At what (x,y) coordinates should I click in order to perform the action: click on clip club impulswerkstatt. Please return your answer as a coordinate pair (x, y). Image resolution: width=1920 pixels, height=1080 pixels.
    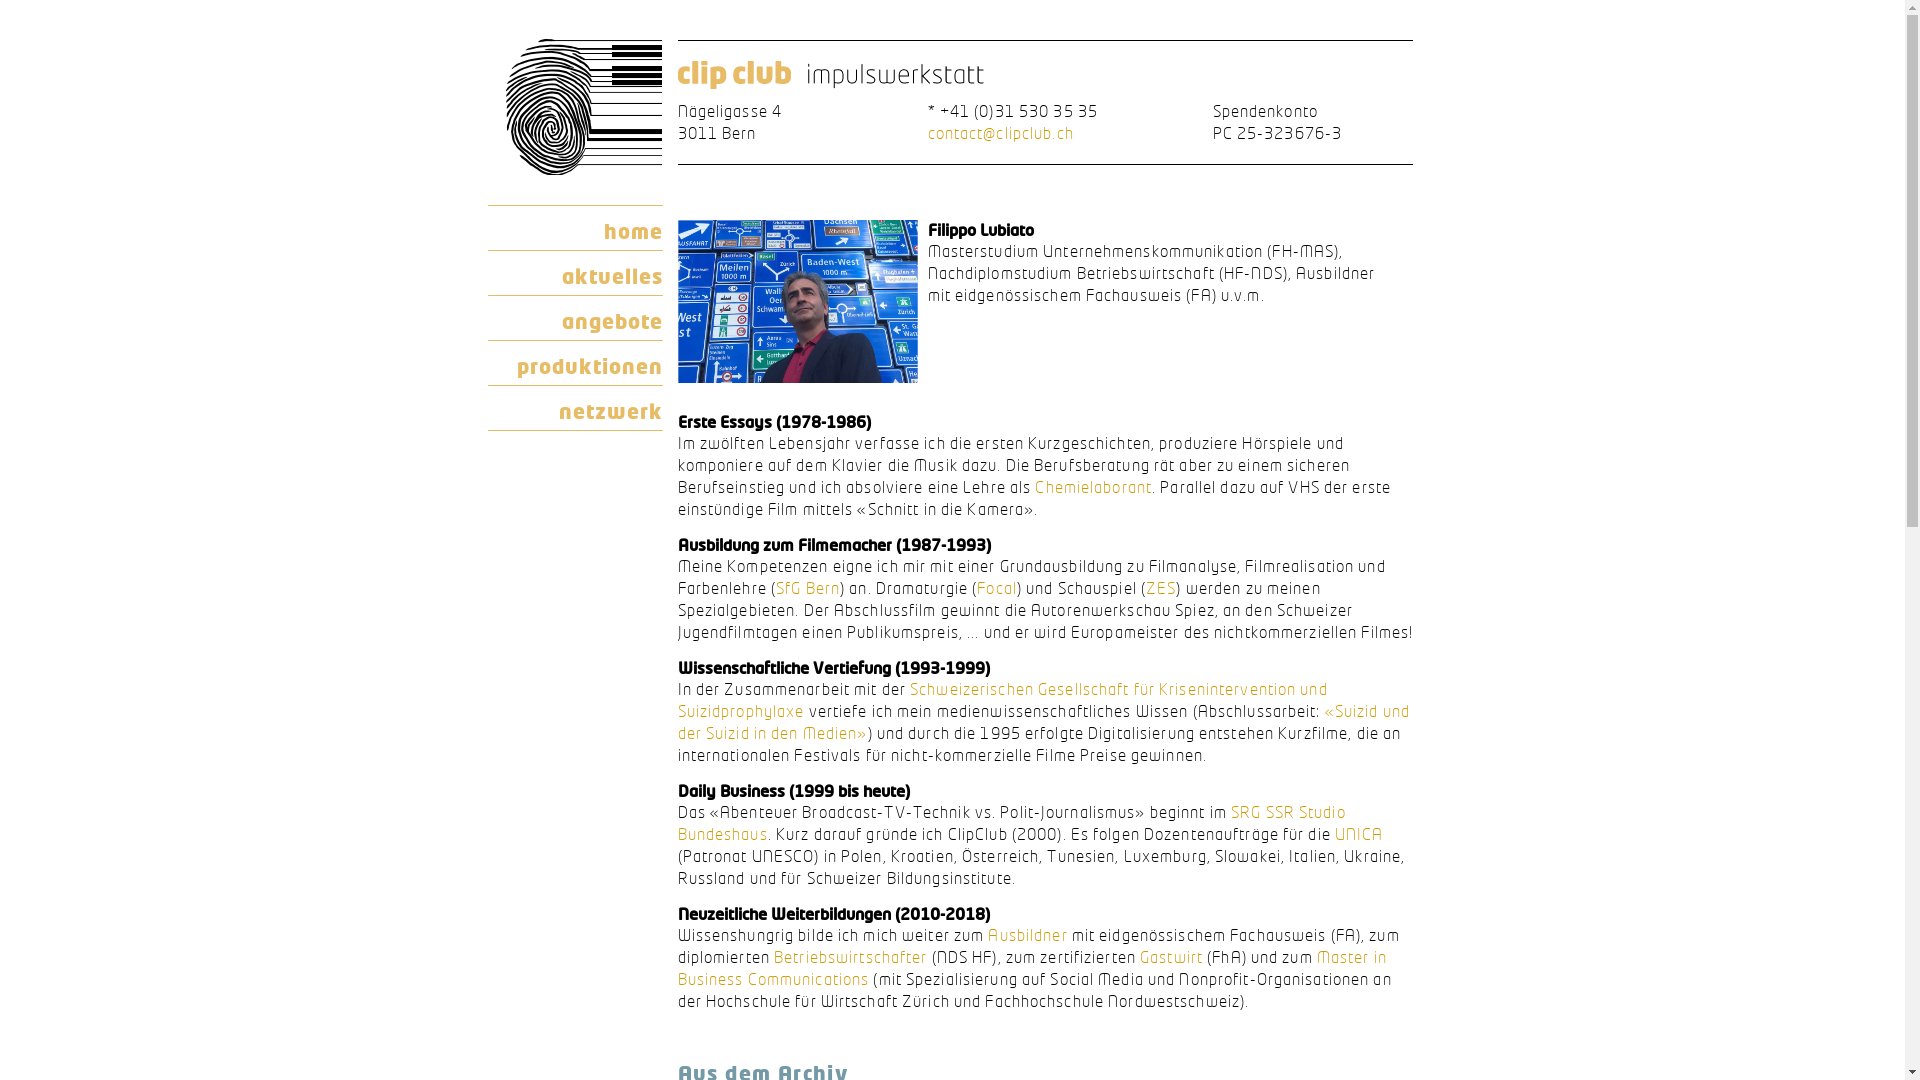
    Looking at the image, I should click on (830, 76).